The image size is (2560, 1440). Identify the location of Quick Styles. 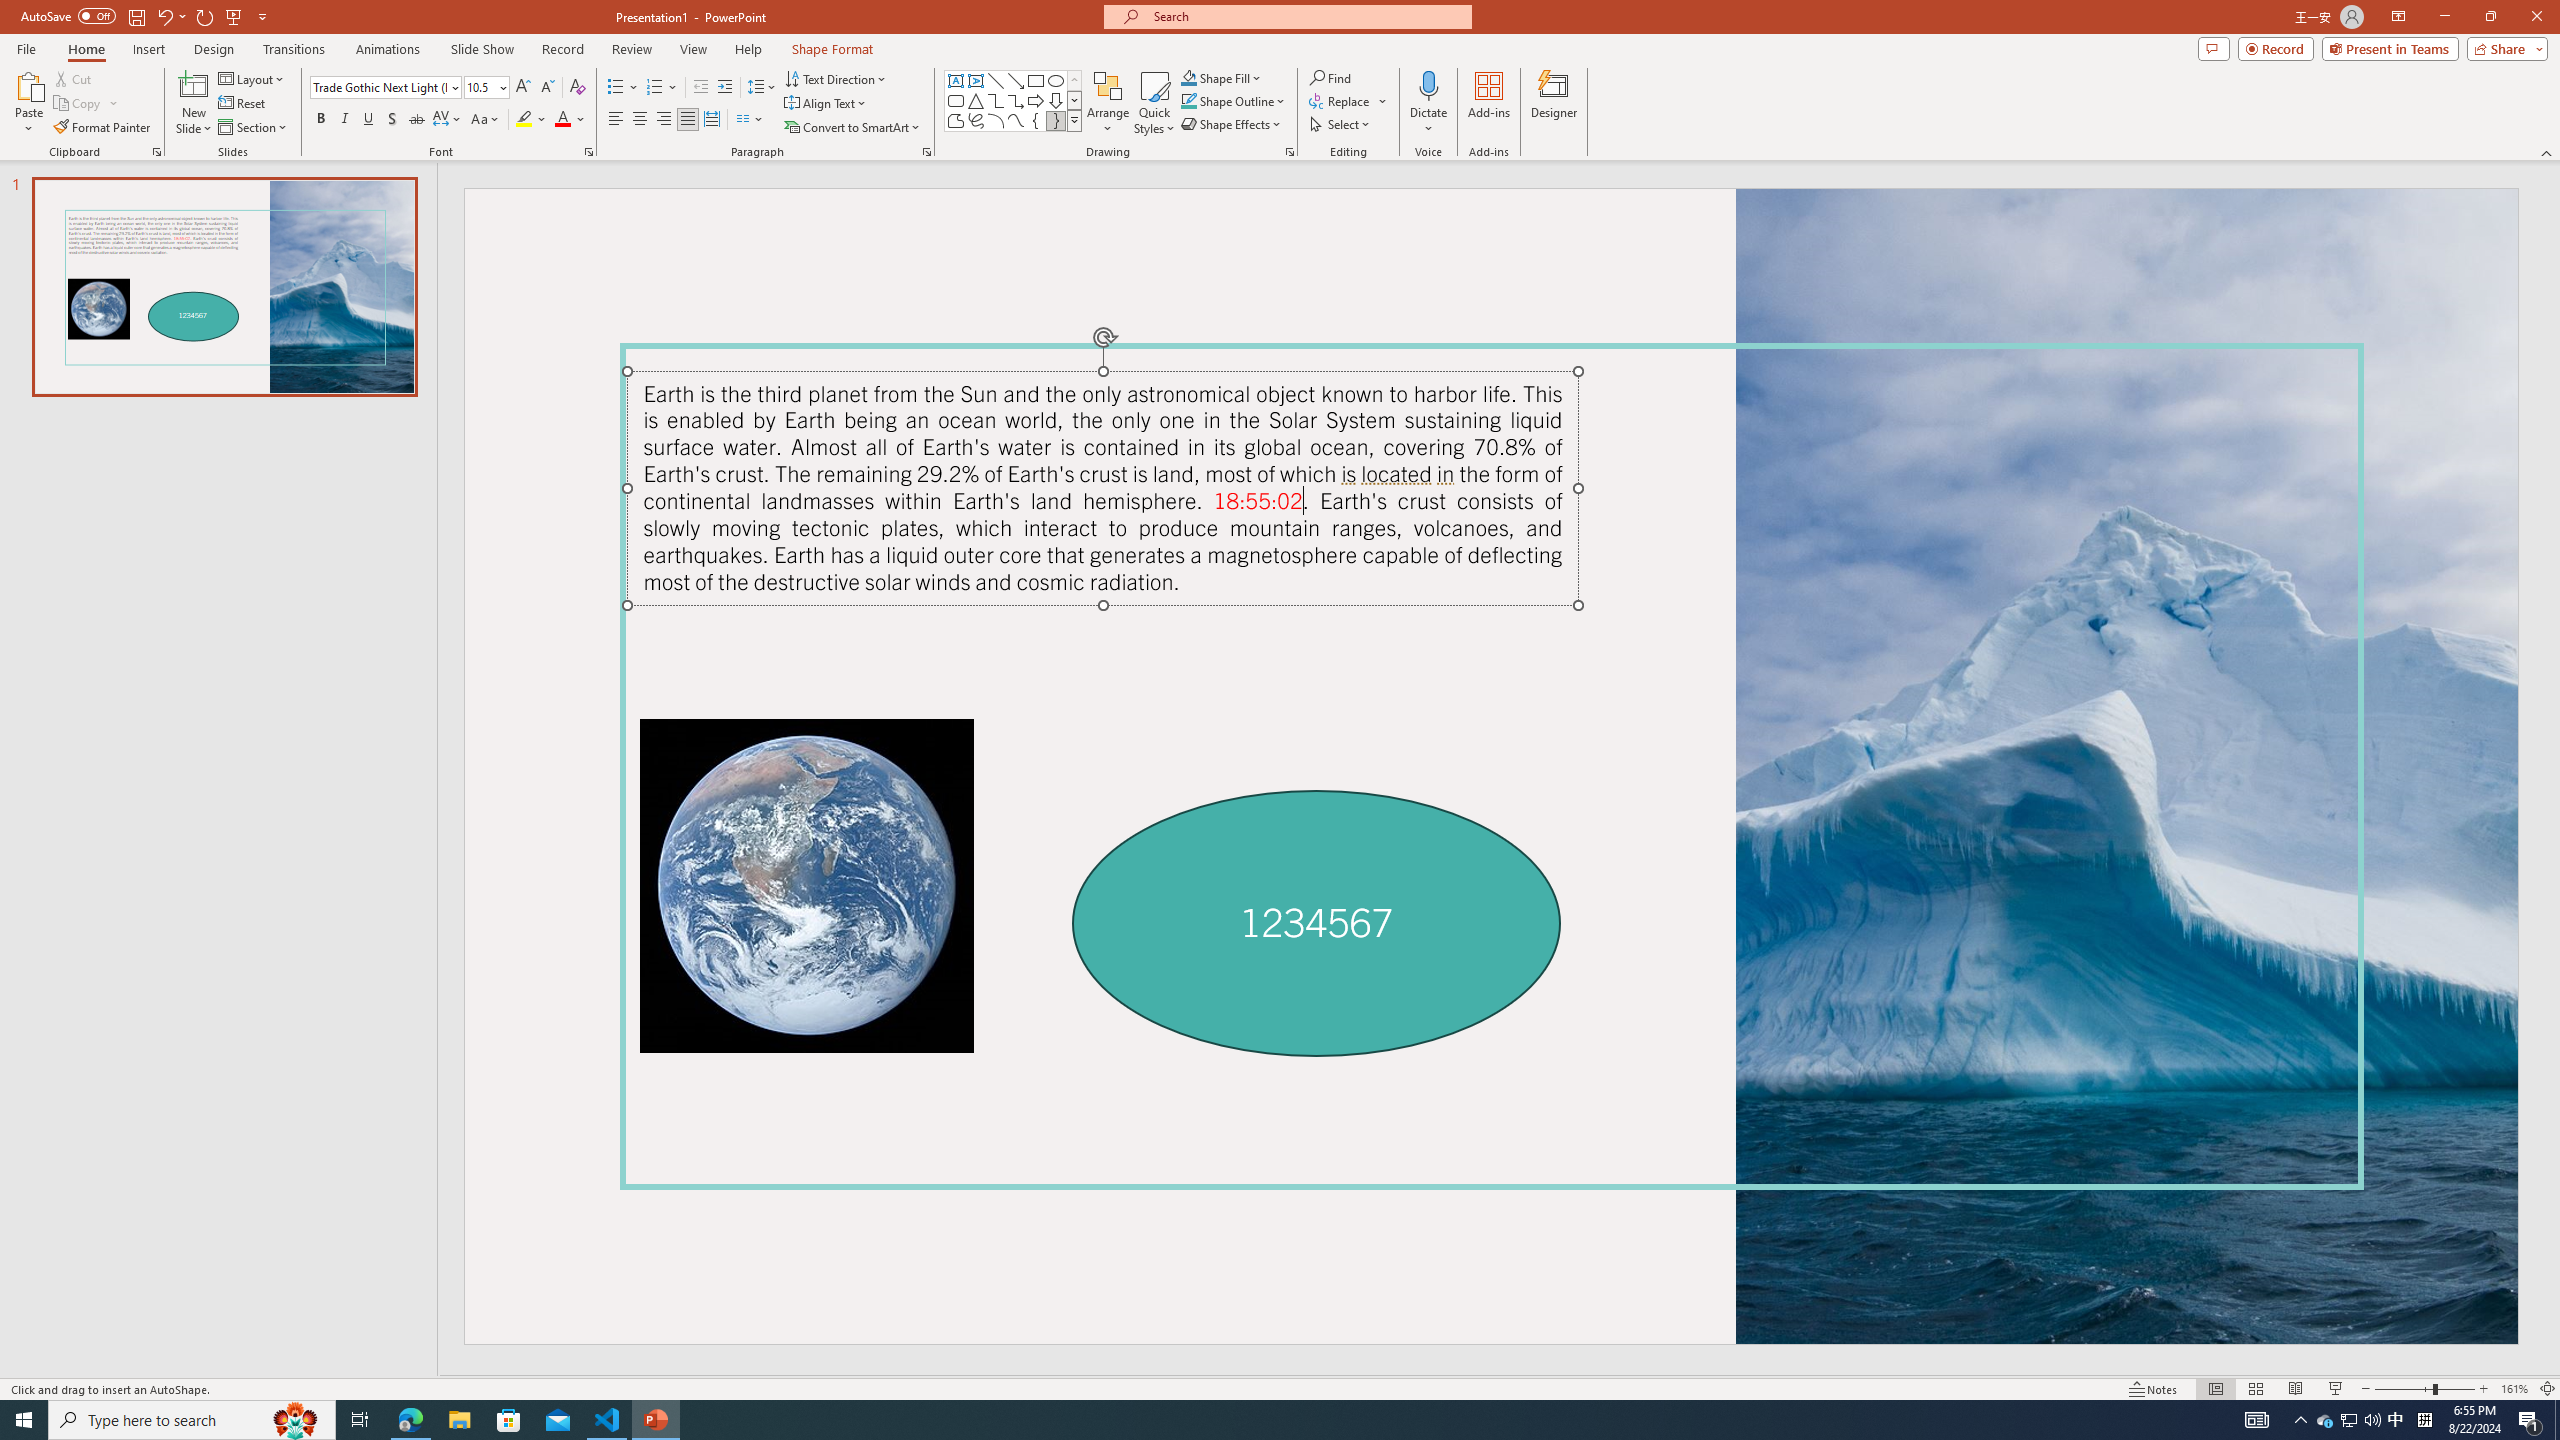
(1154, 103).